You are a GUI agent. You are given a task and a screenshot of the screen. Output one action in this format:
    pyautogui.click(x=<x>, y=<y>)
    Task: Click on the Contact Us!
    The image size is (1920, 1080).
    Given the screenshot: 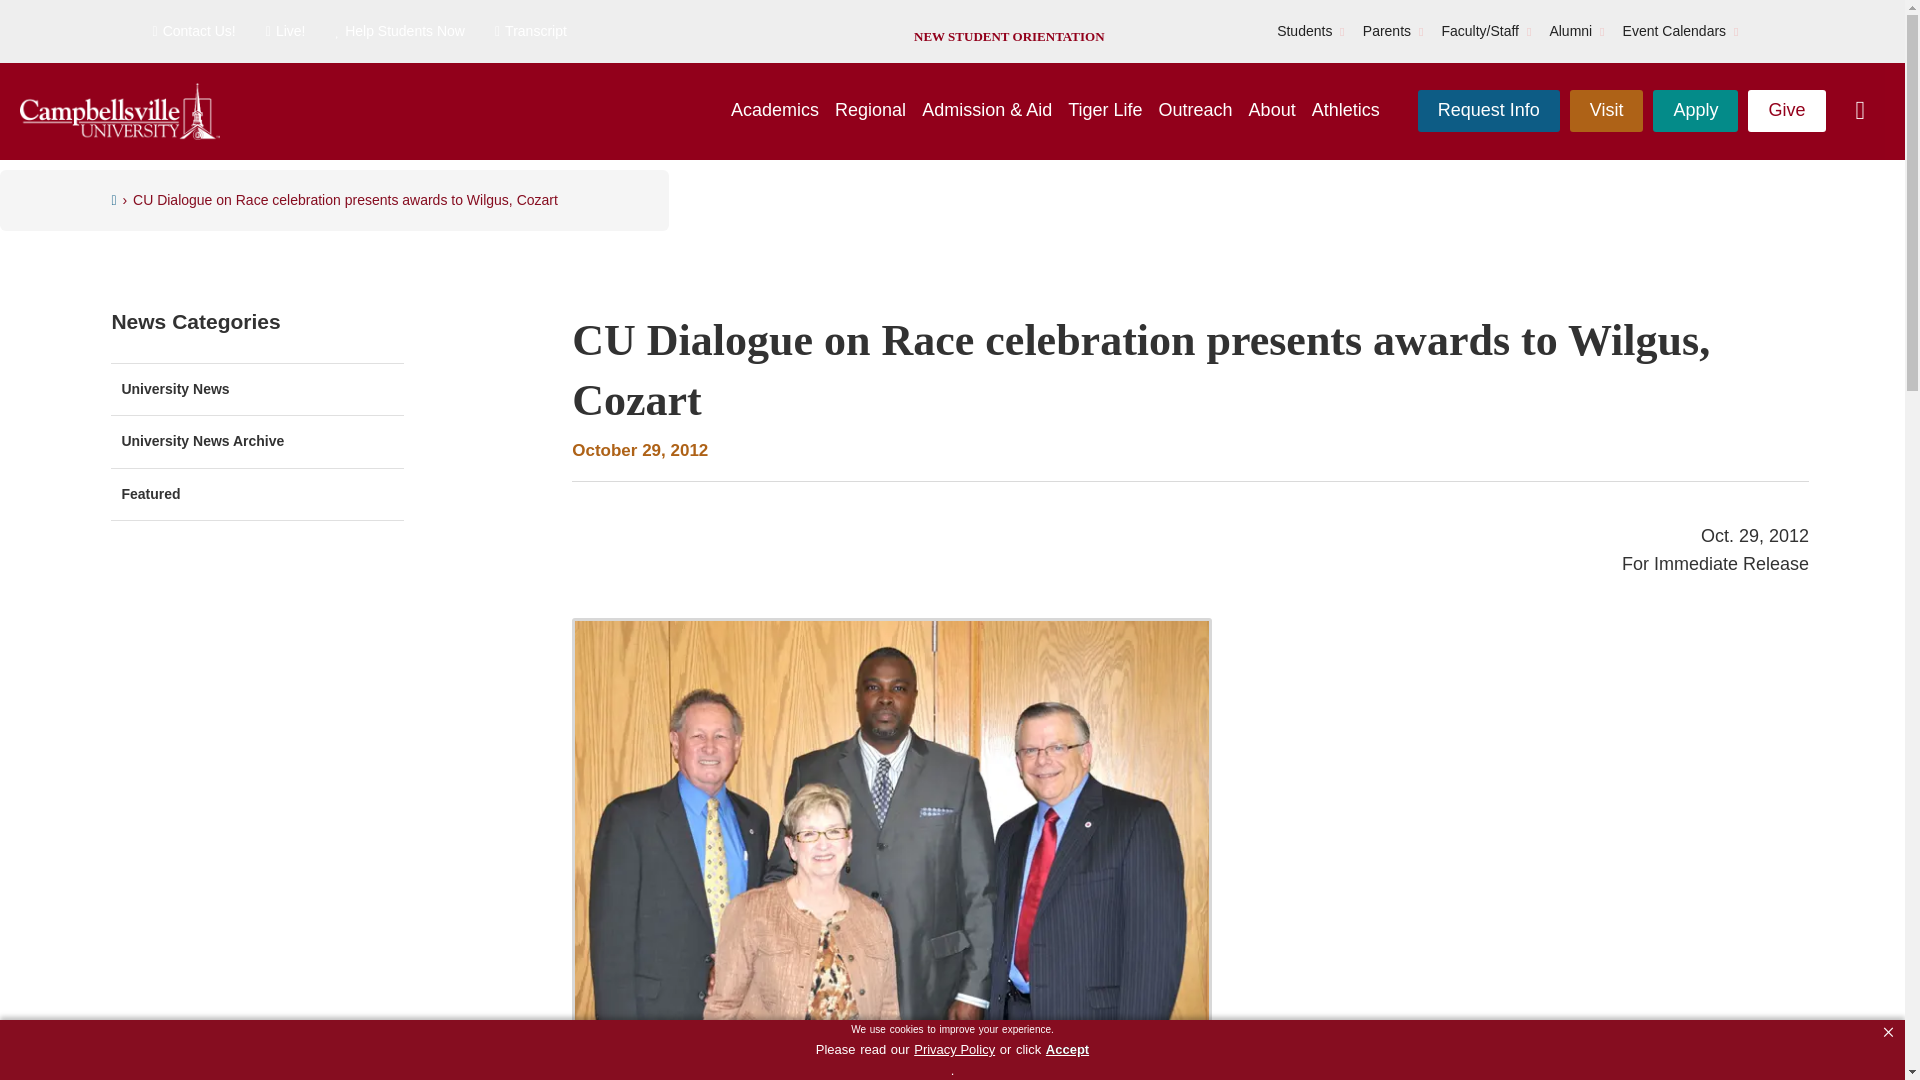 What is the action you would take?
    pyautogui.click(x=192, y=32)
    